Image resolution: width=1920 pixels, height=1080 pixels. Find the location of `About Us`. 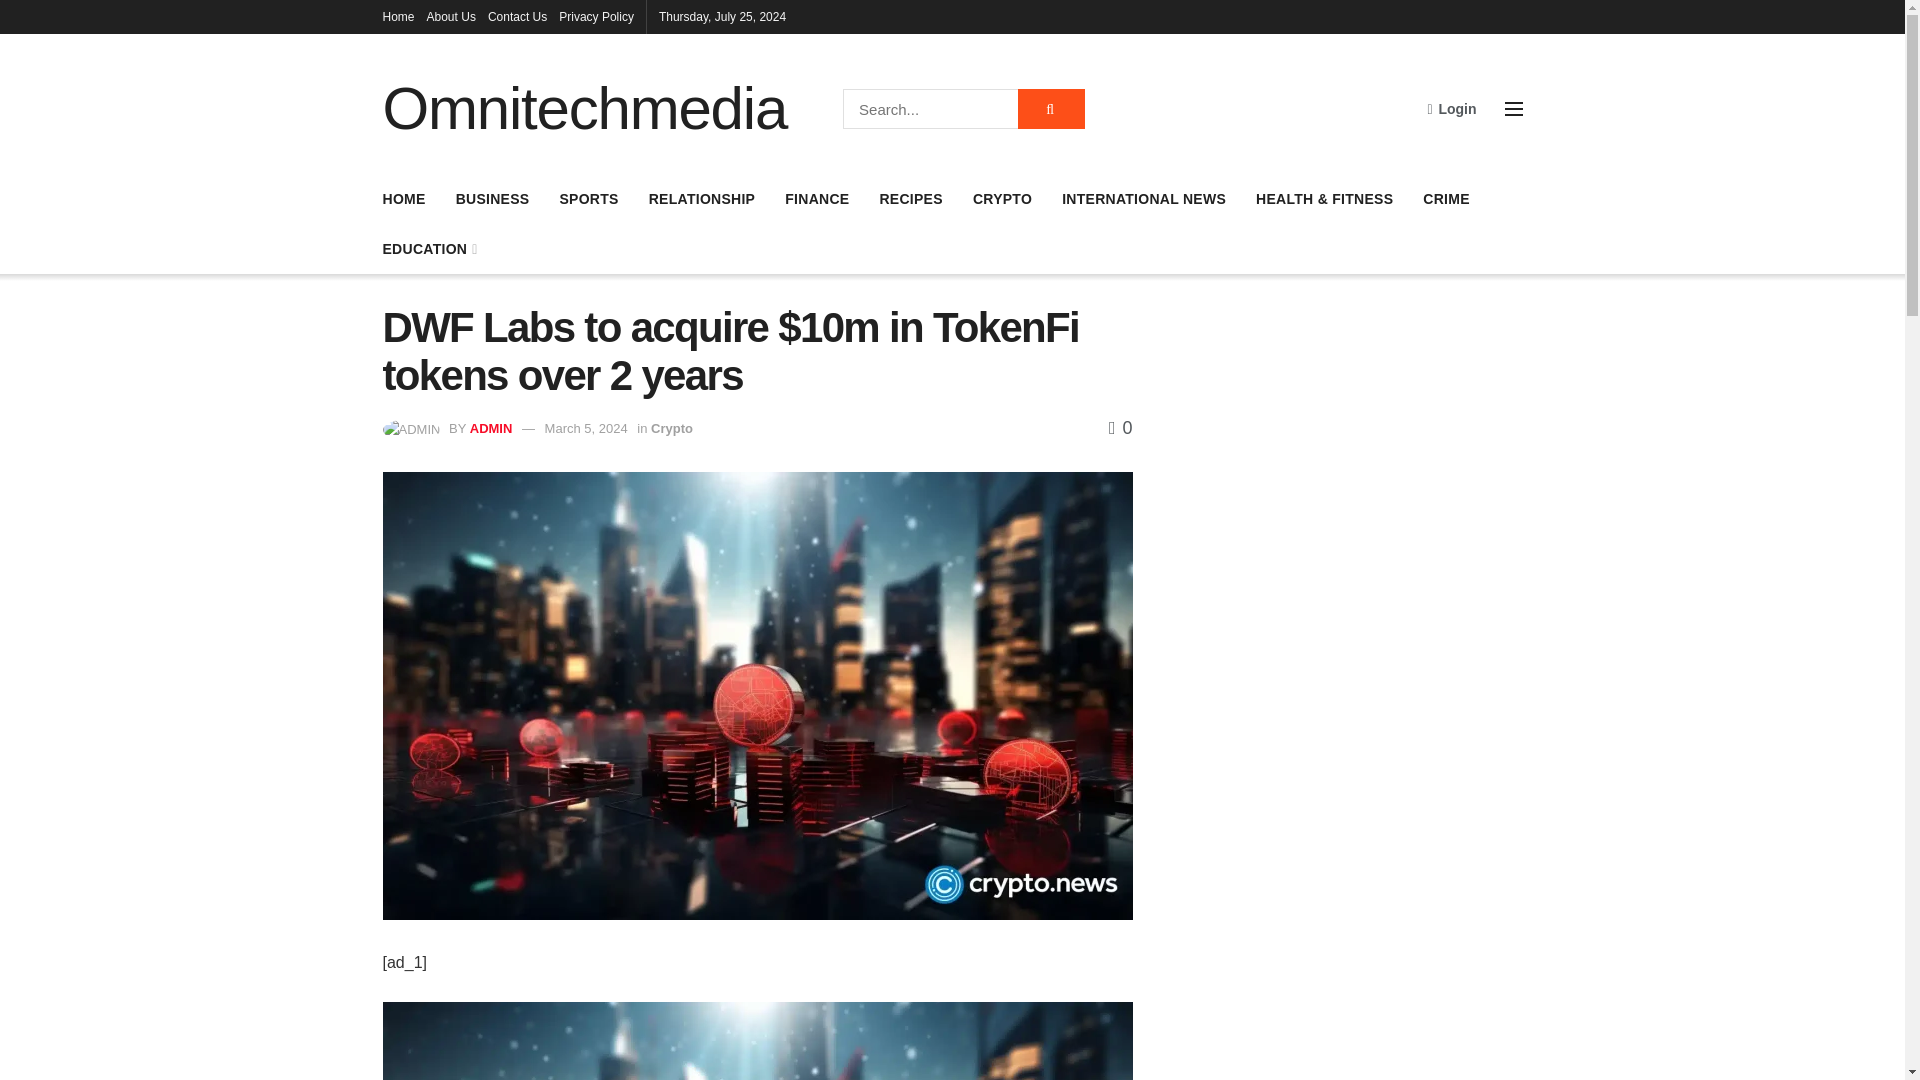

About Us is located at coordinates (451, 16).